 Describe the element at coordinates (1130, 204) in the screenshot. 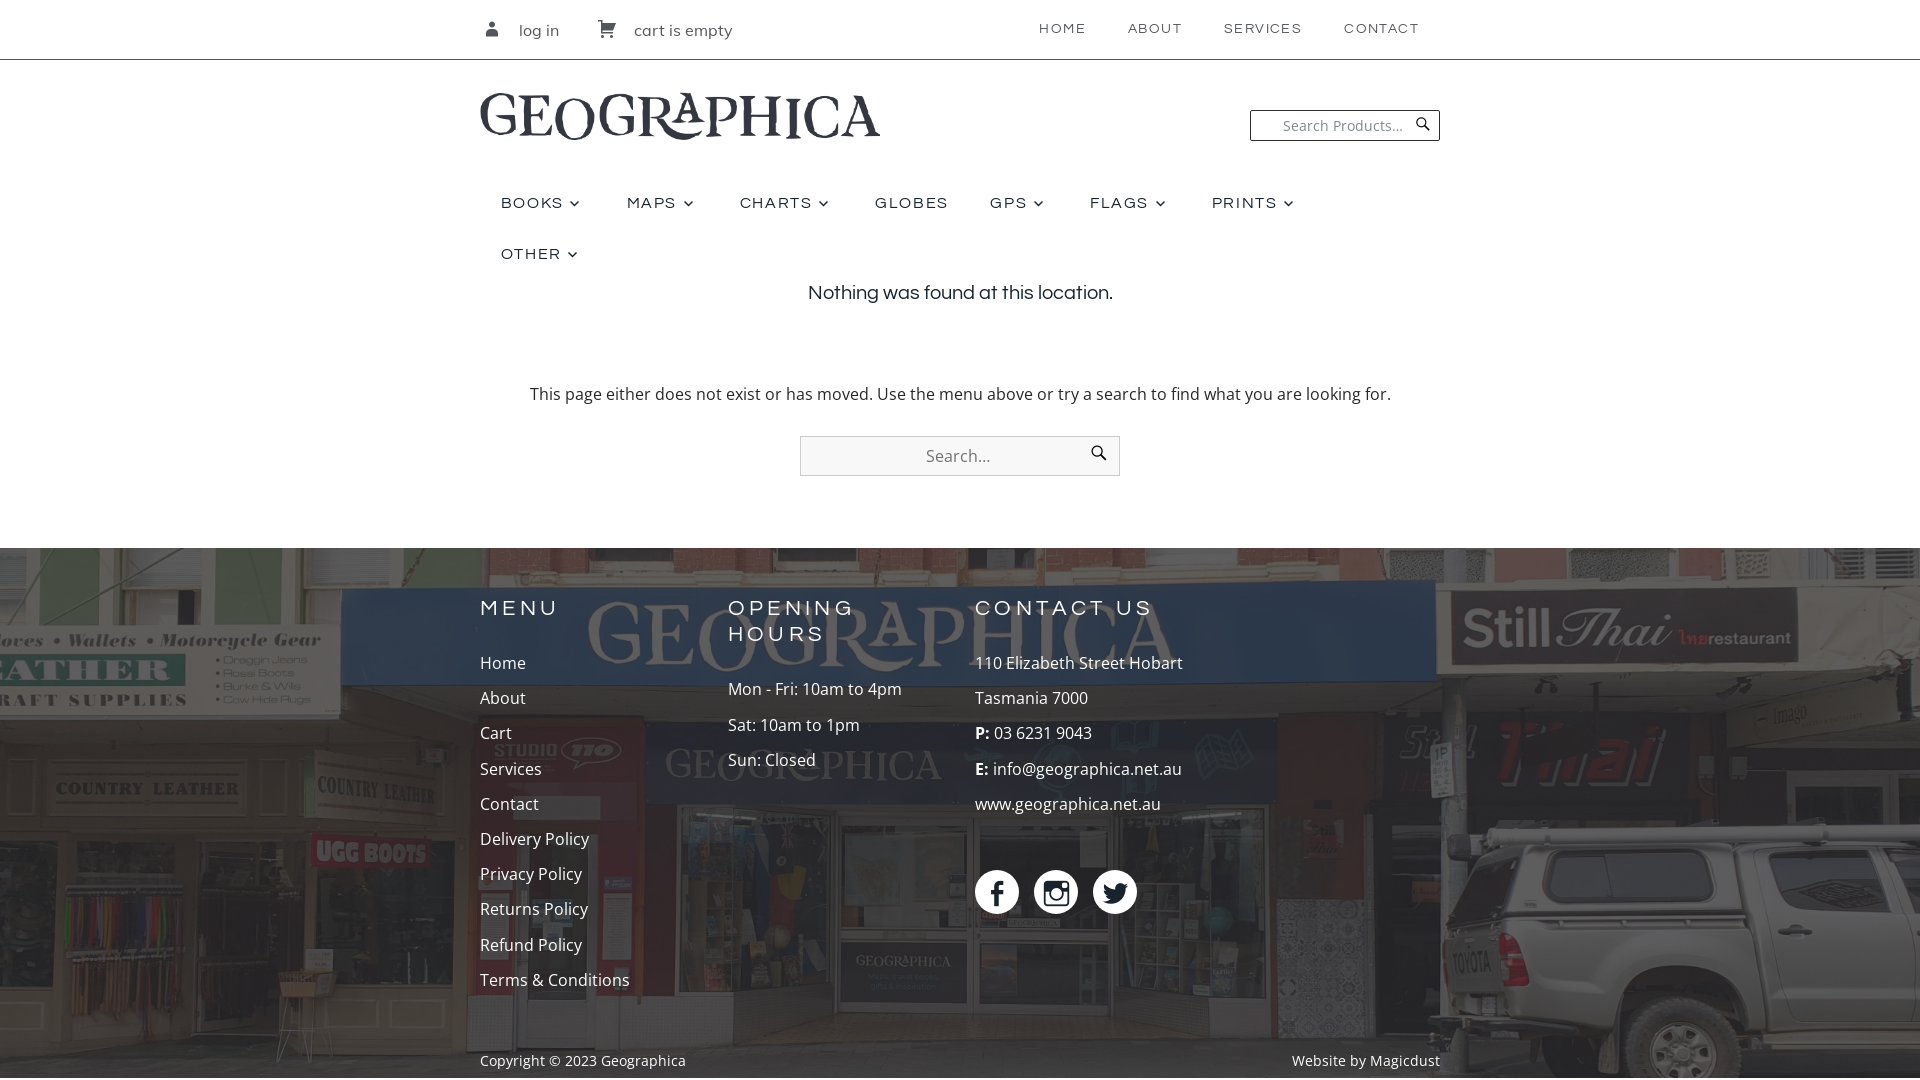

I see `FLAGS` at that location.